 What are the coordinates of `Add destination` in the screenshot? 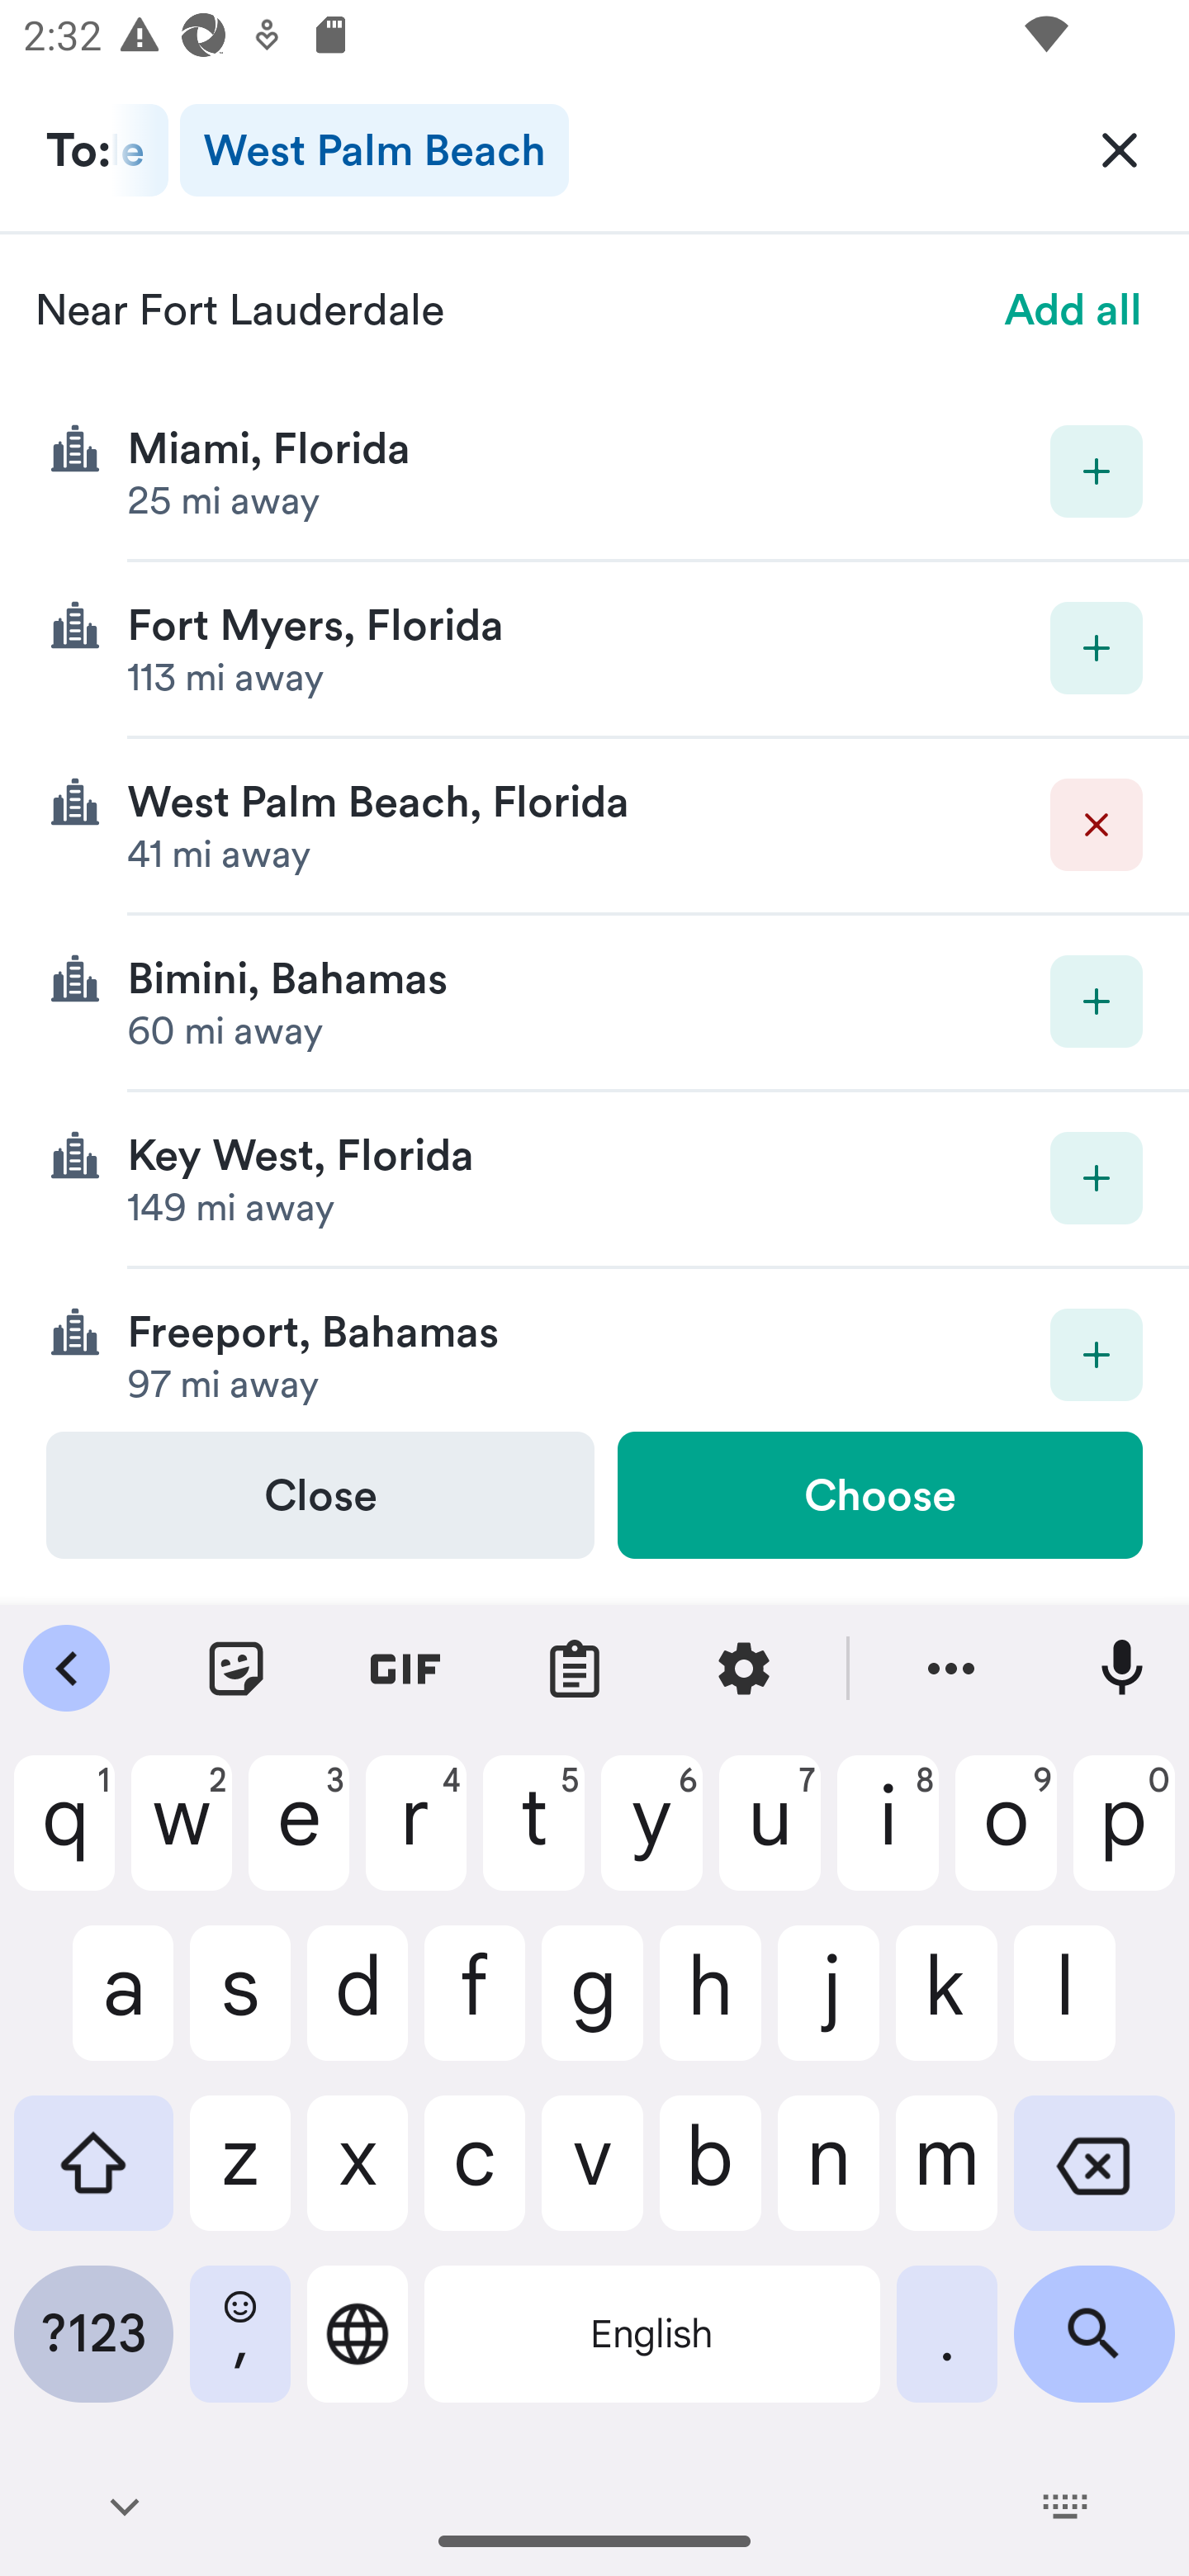 It's located at (1097, 1177).